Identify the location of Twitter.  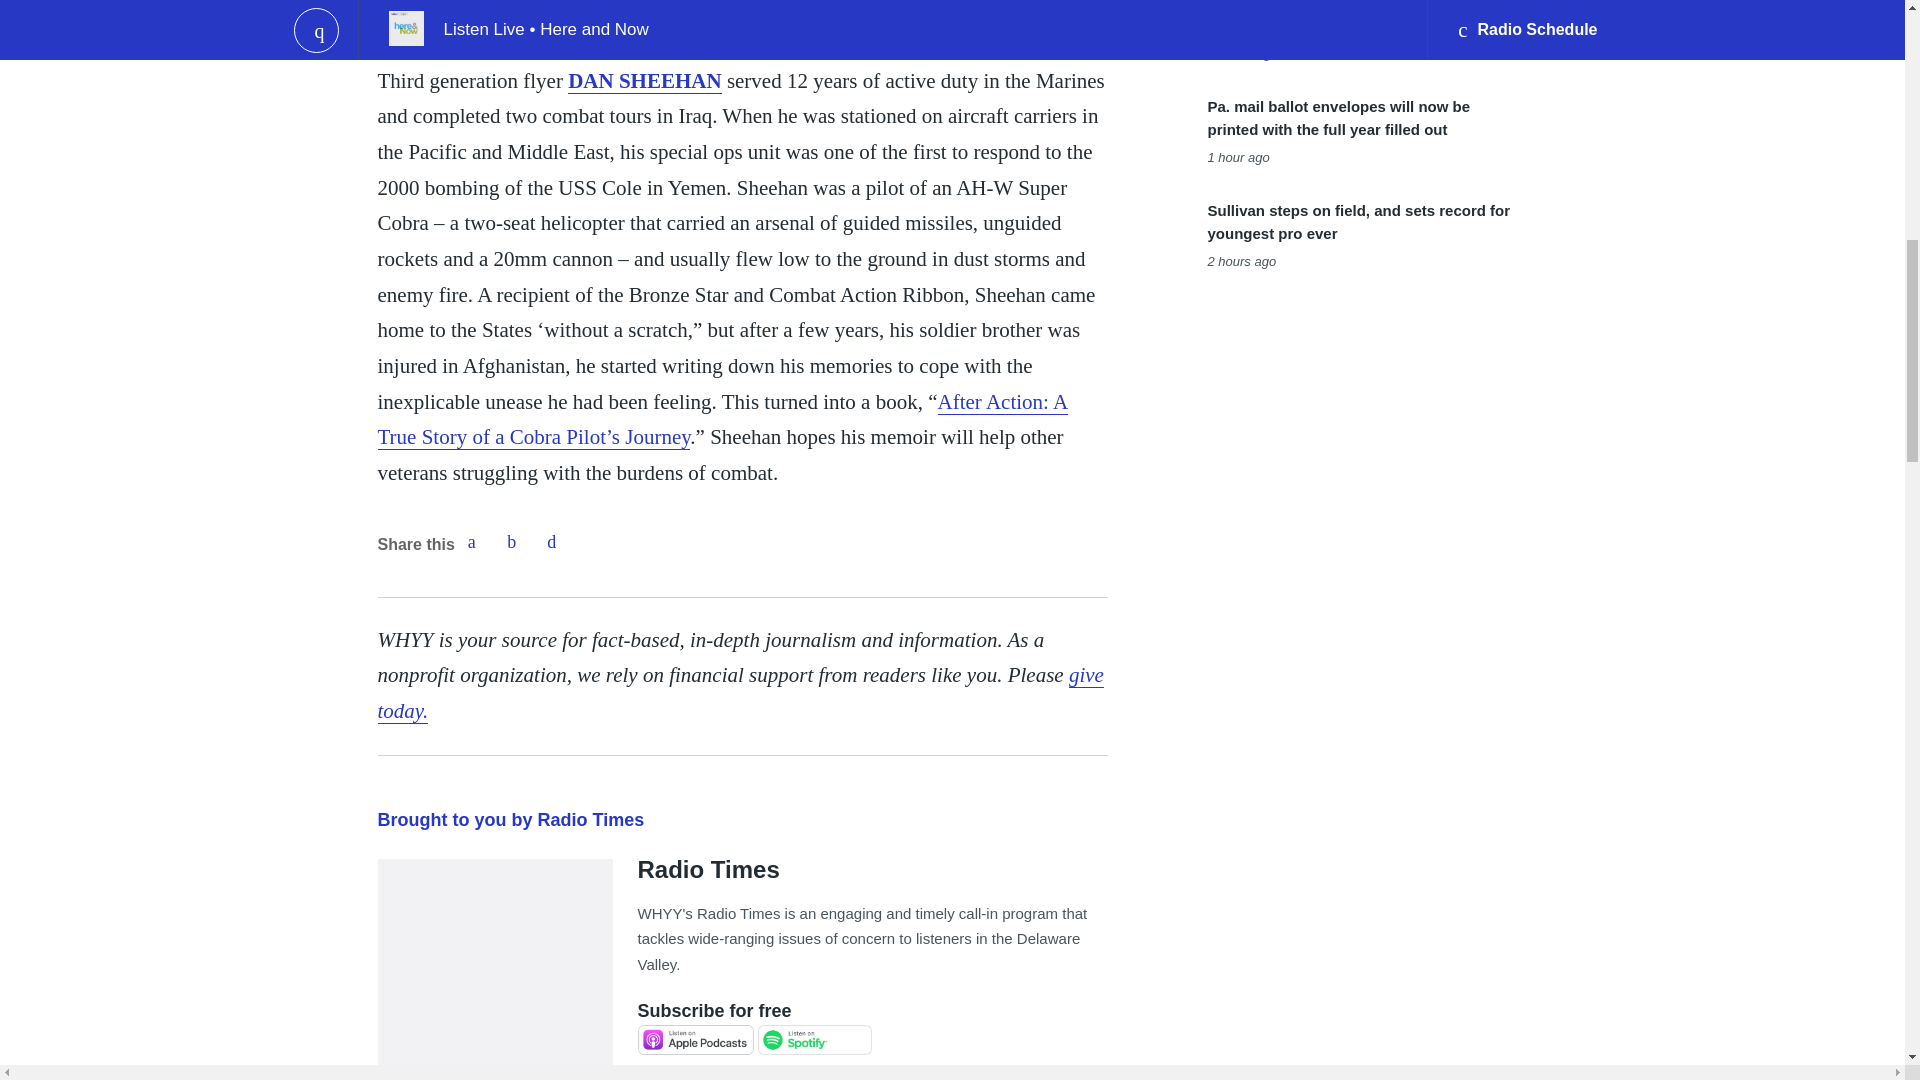
(511, 541).